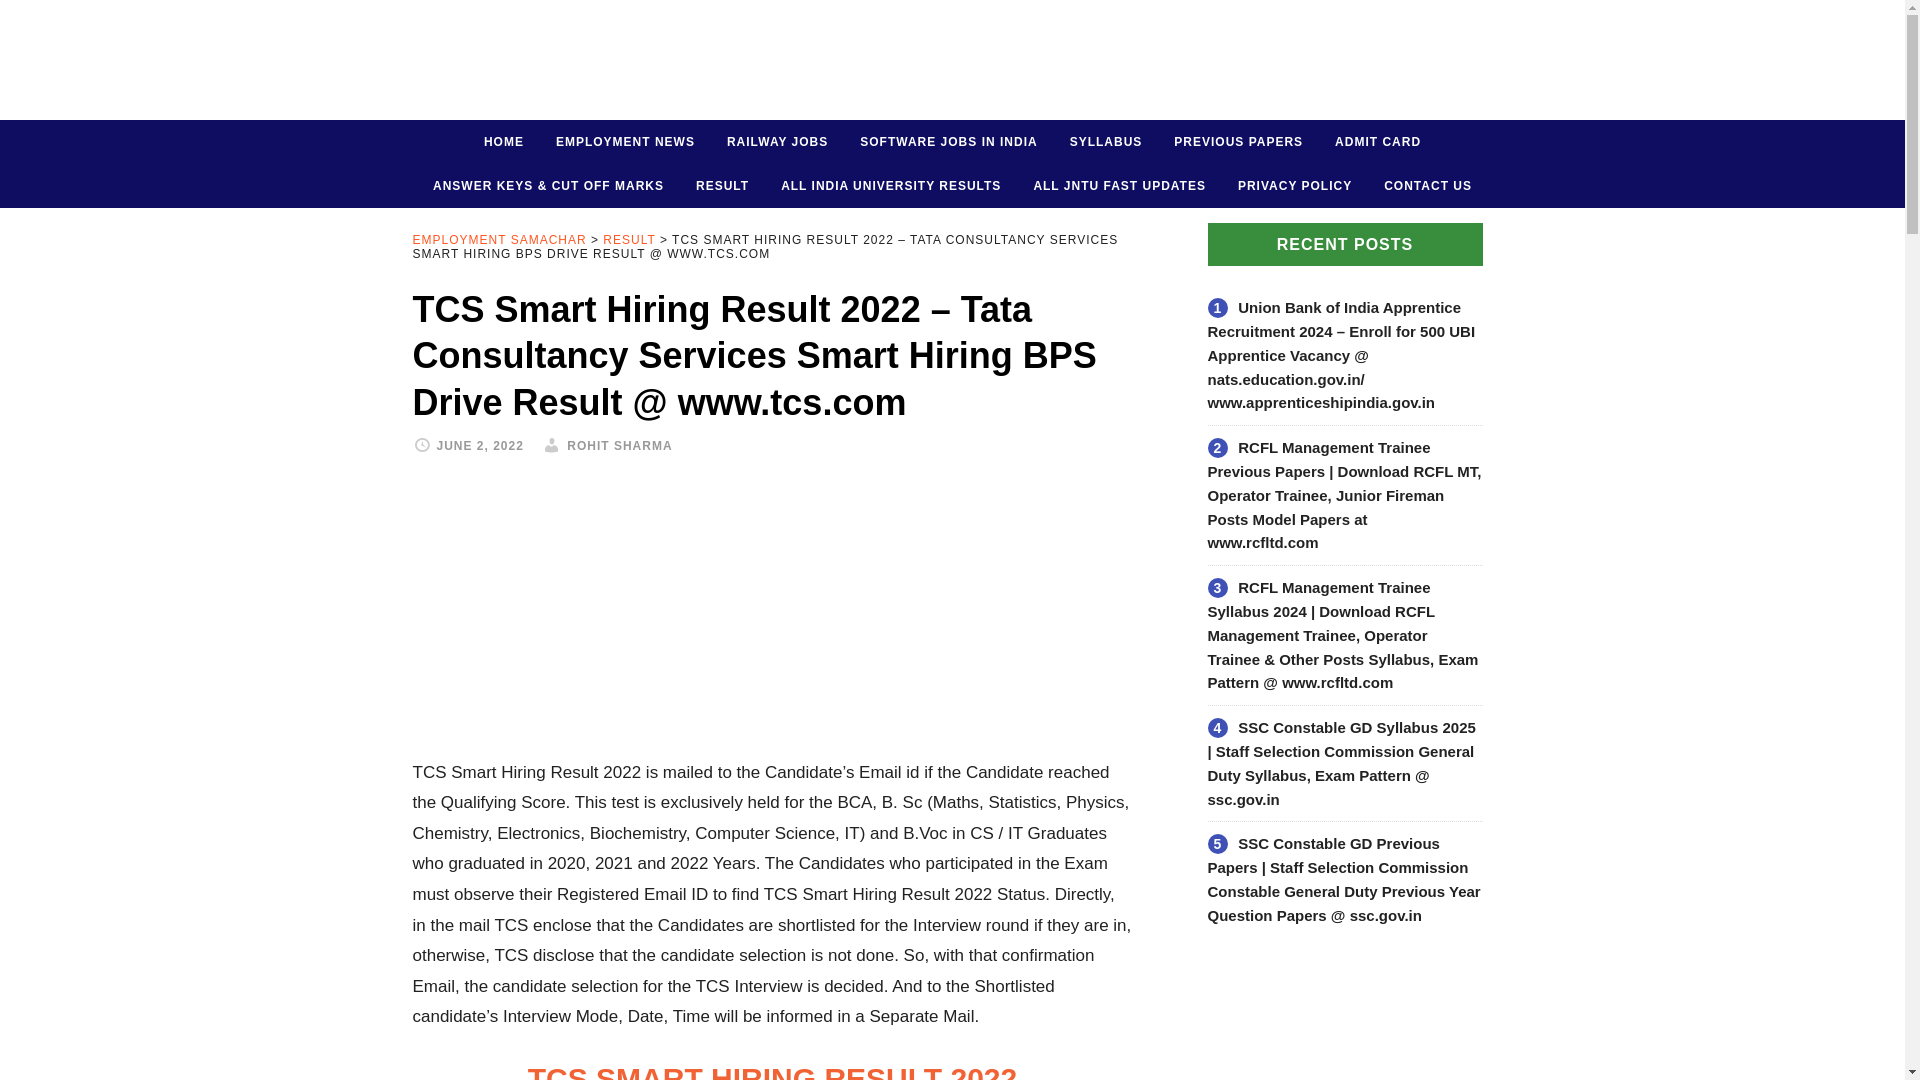  What do you see at coordinates (1238, 142) in the screenshot?
I see `PREVIOUS PAPERS` at bounding box center [1238, 142].